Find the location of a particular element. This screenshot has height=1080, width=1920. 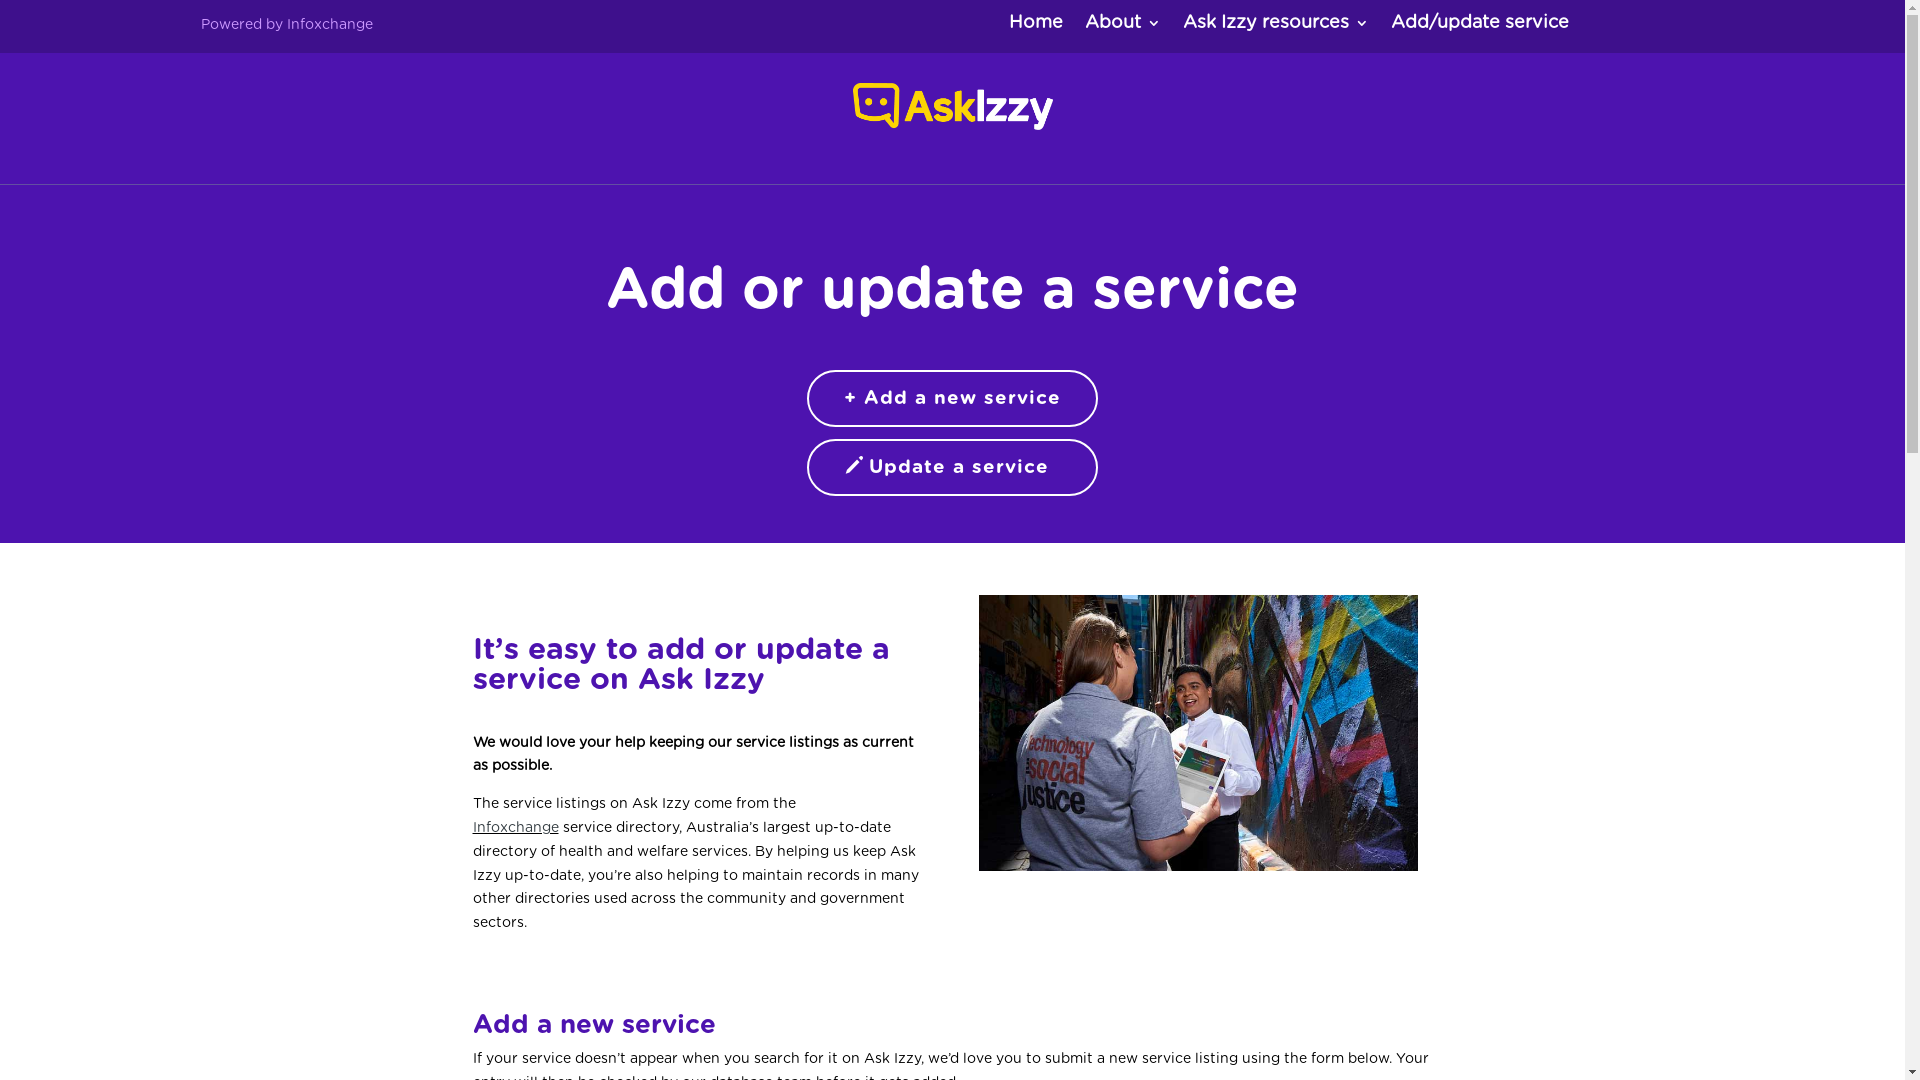

Infoxchange is located at coordinates (515, 828).